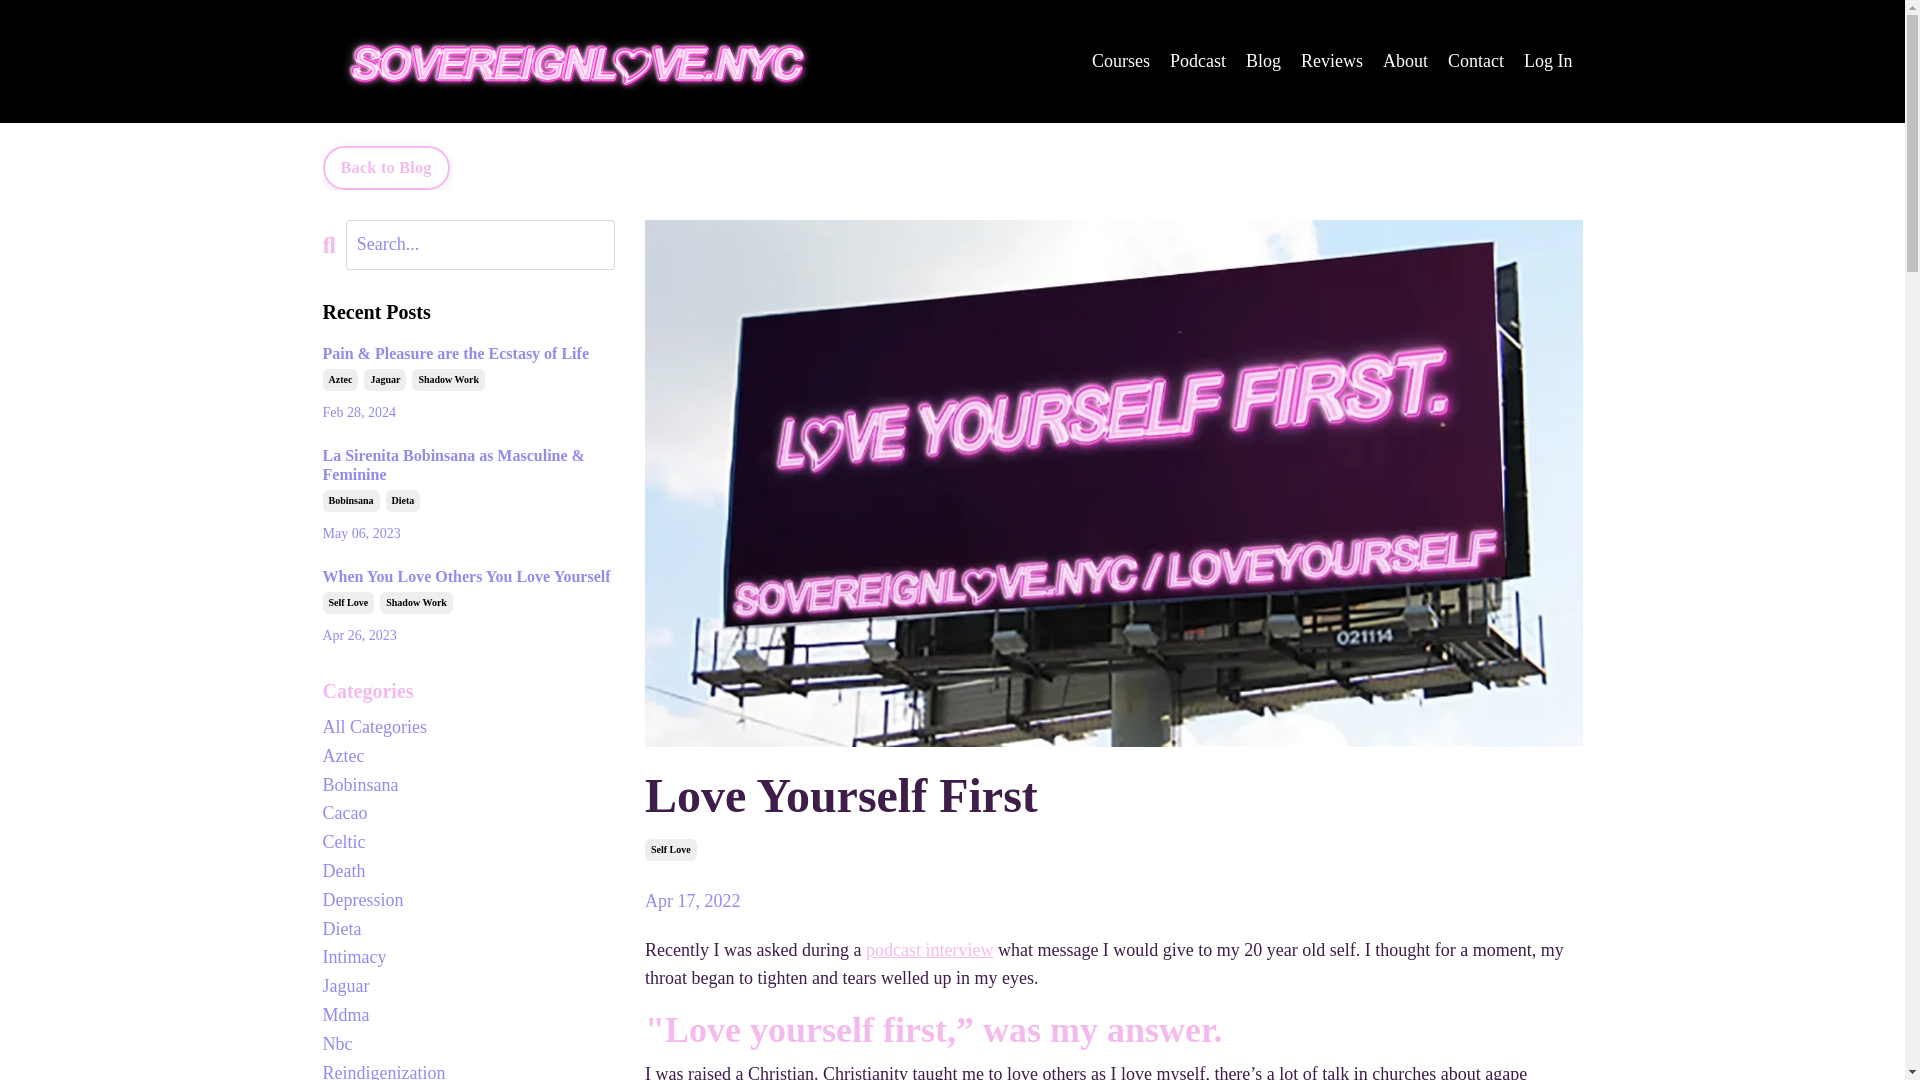 The image size is (1920, 1080). Describe the element at coordinates (350, 500) in the screenshot. I see `Bobinsana` at that location.